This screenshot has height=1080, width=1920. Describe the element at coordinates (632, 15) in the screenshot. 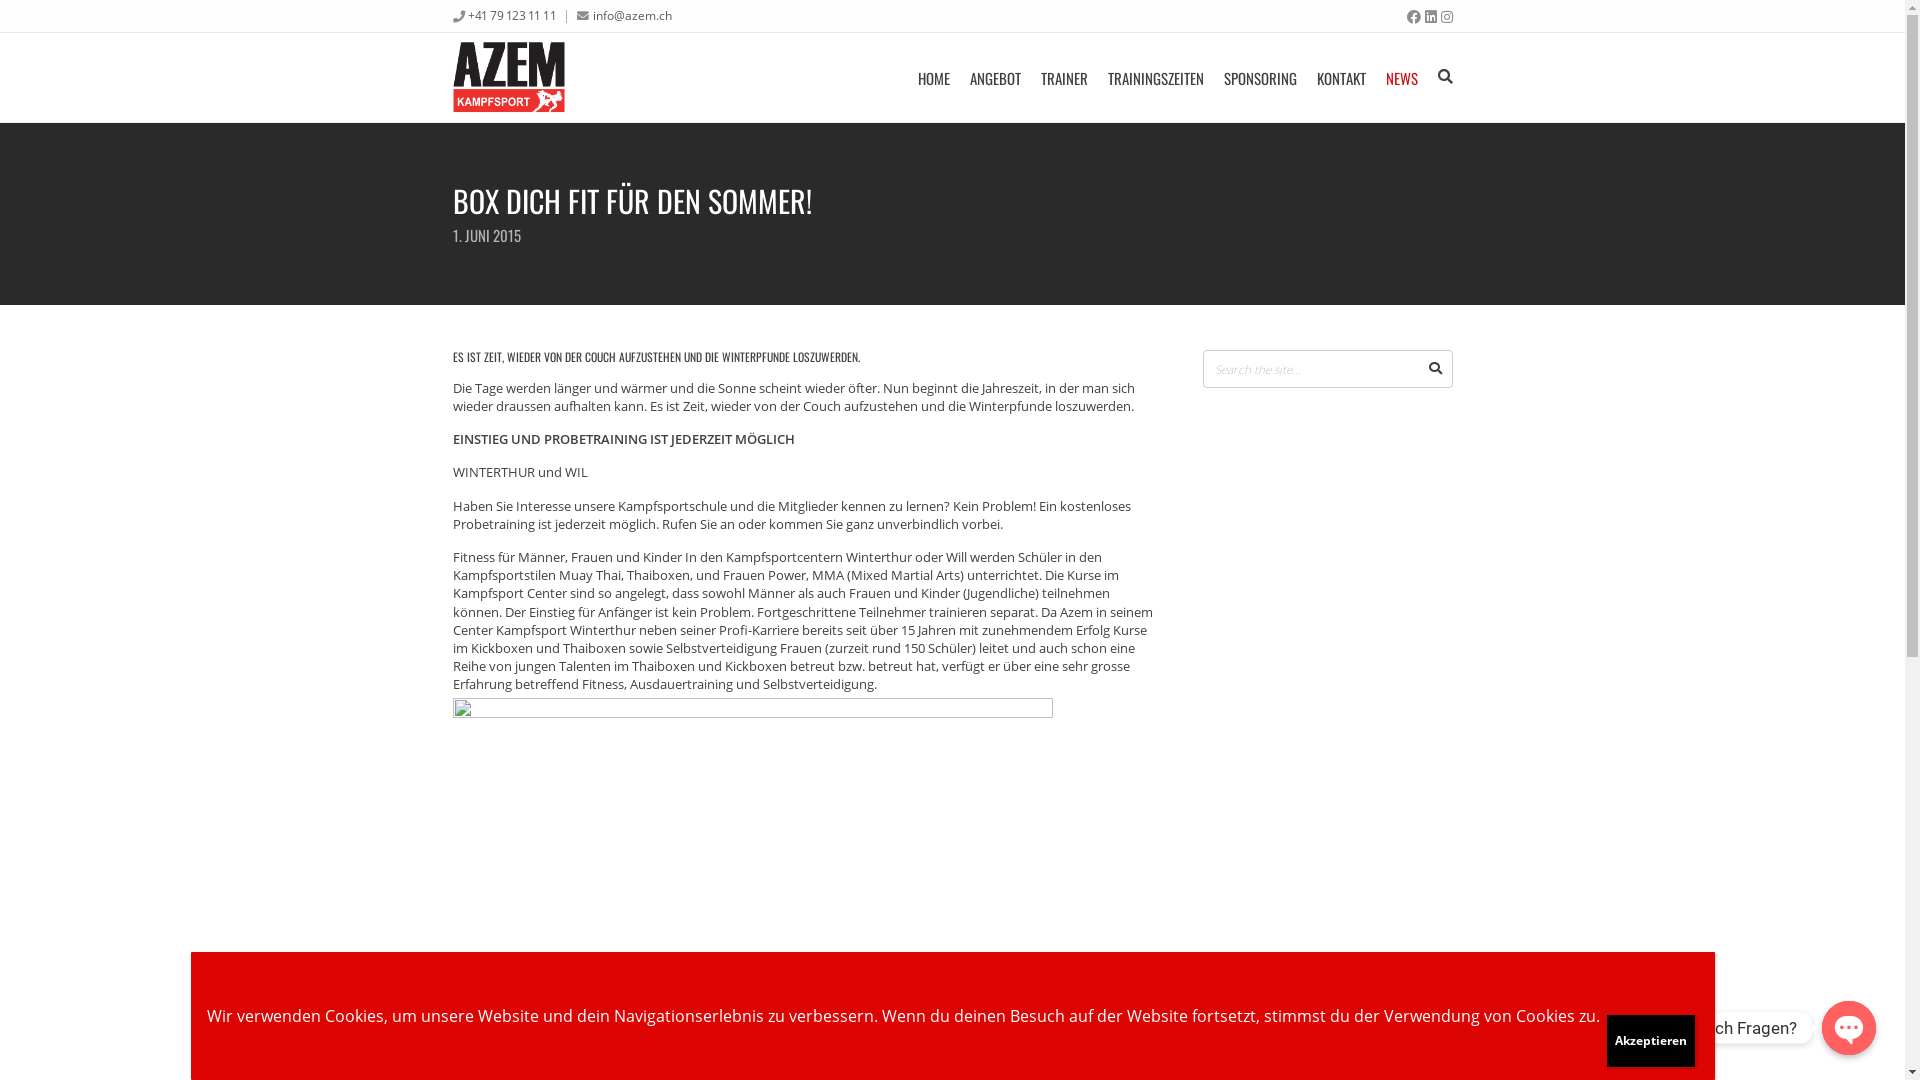

I see `info@azem.ch` at that location.